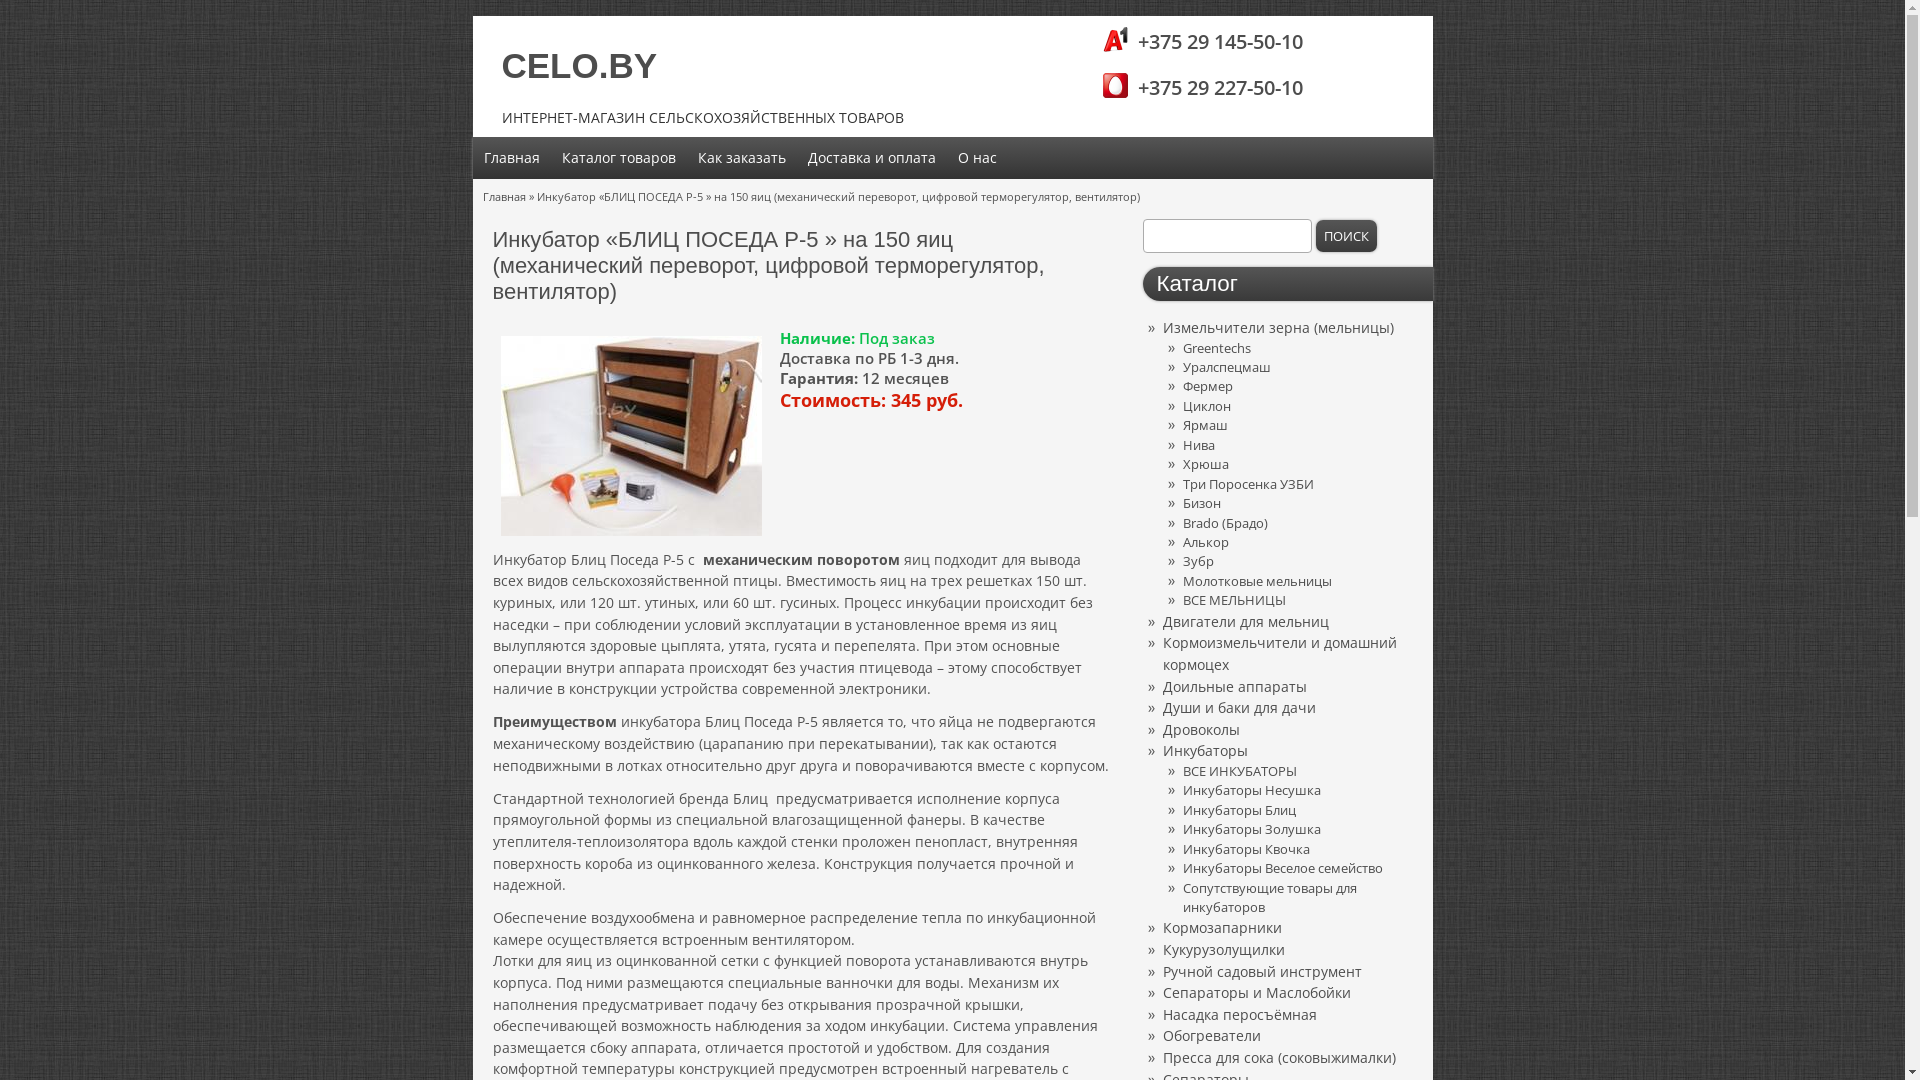 The width and height of the screenshot is (1920, 1080). Describe the element at coordinates (1207, 88) in the screenshot. I see `+375 29 227-50-10` at that location.